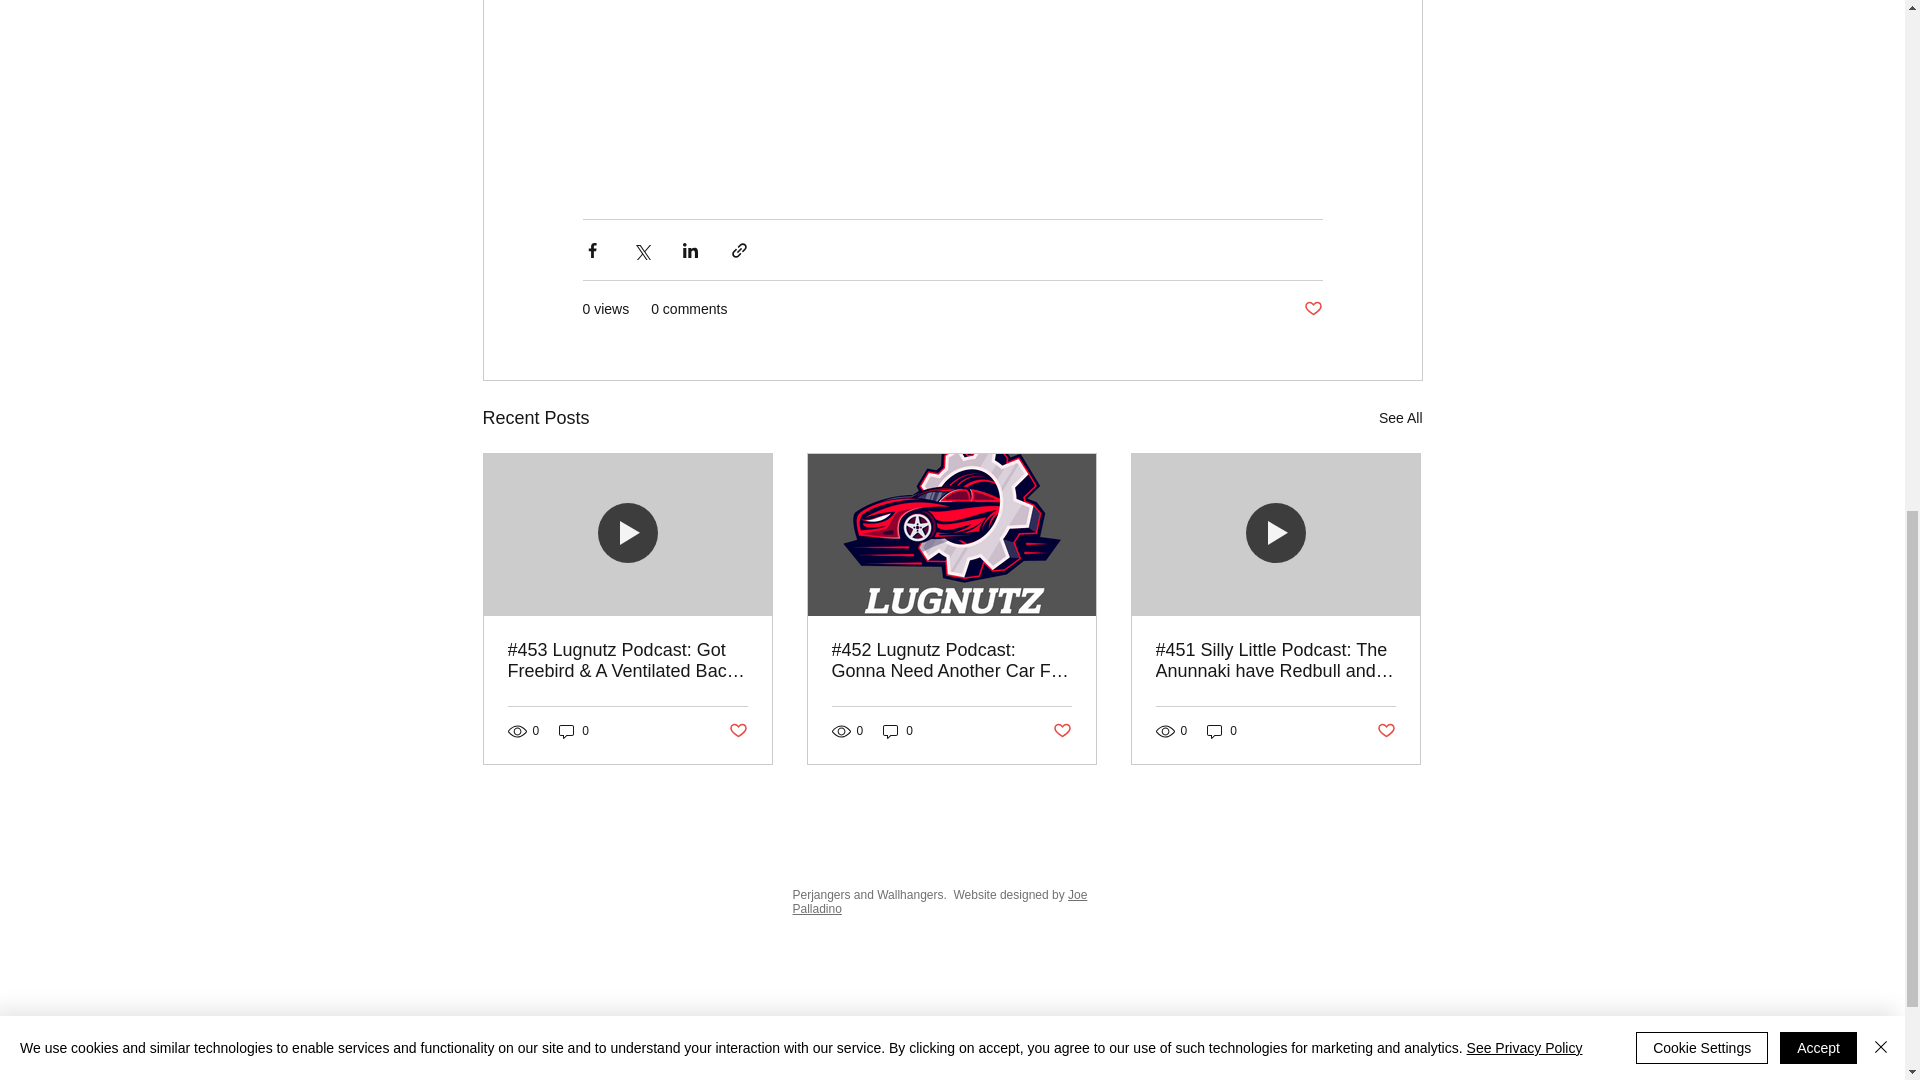 The image size is (1920, 1080). Describe the element at coordinates (1400, 418) in the screenshot. I see `See All` at that location.